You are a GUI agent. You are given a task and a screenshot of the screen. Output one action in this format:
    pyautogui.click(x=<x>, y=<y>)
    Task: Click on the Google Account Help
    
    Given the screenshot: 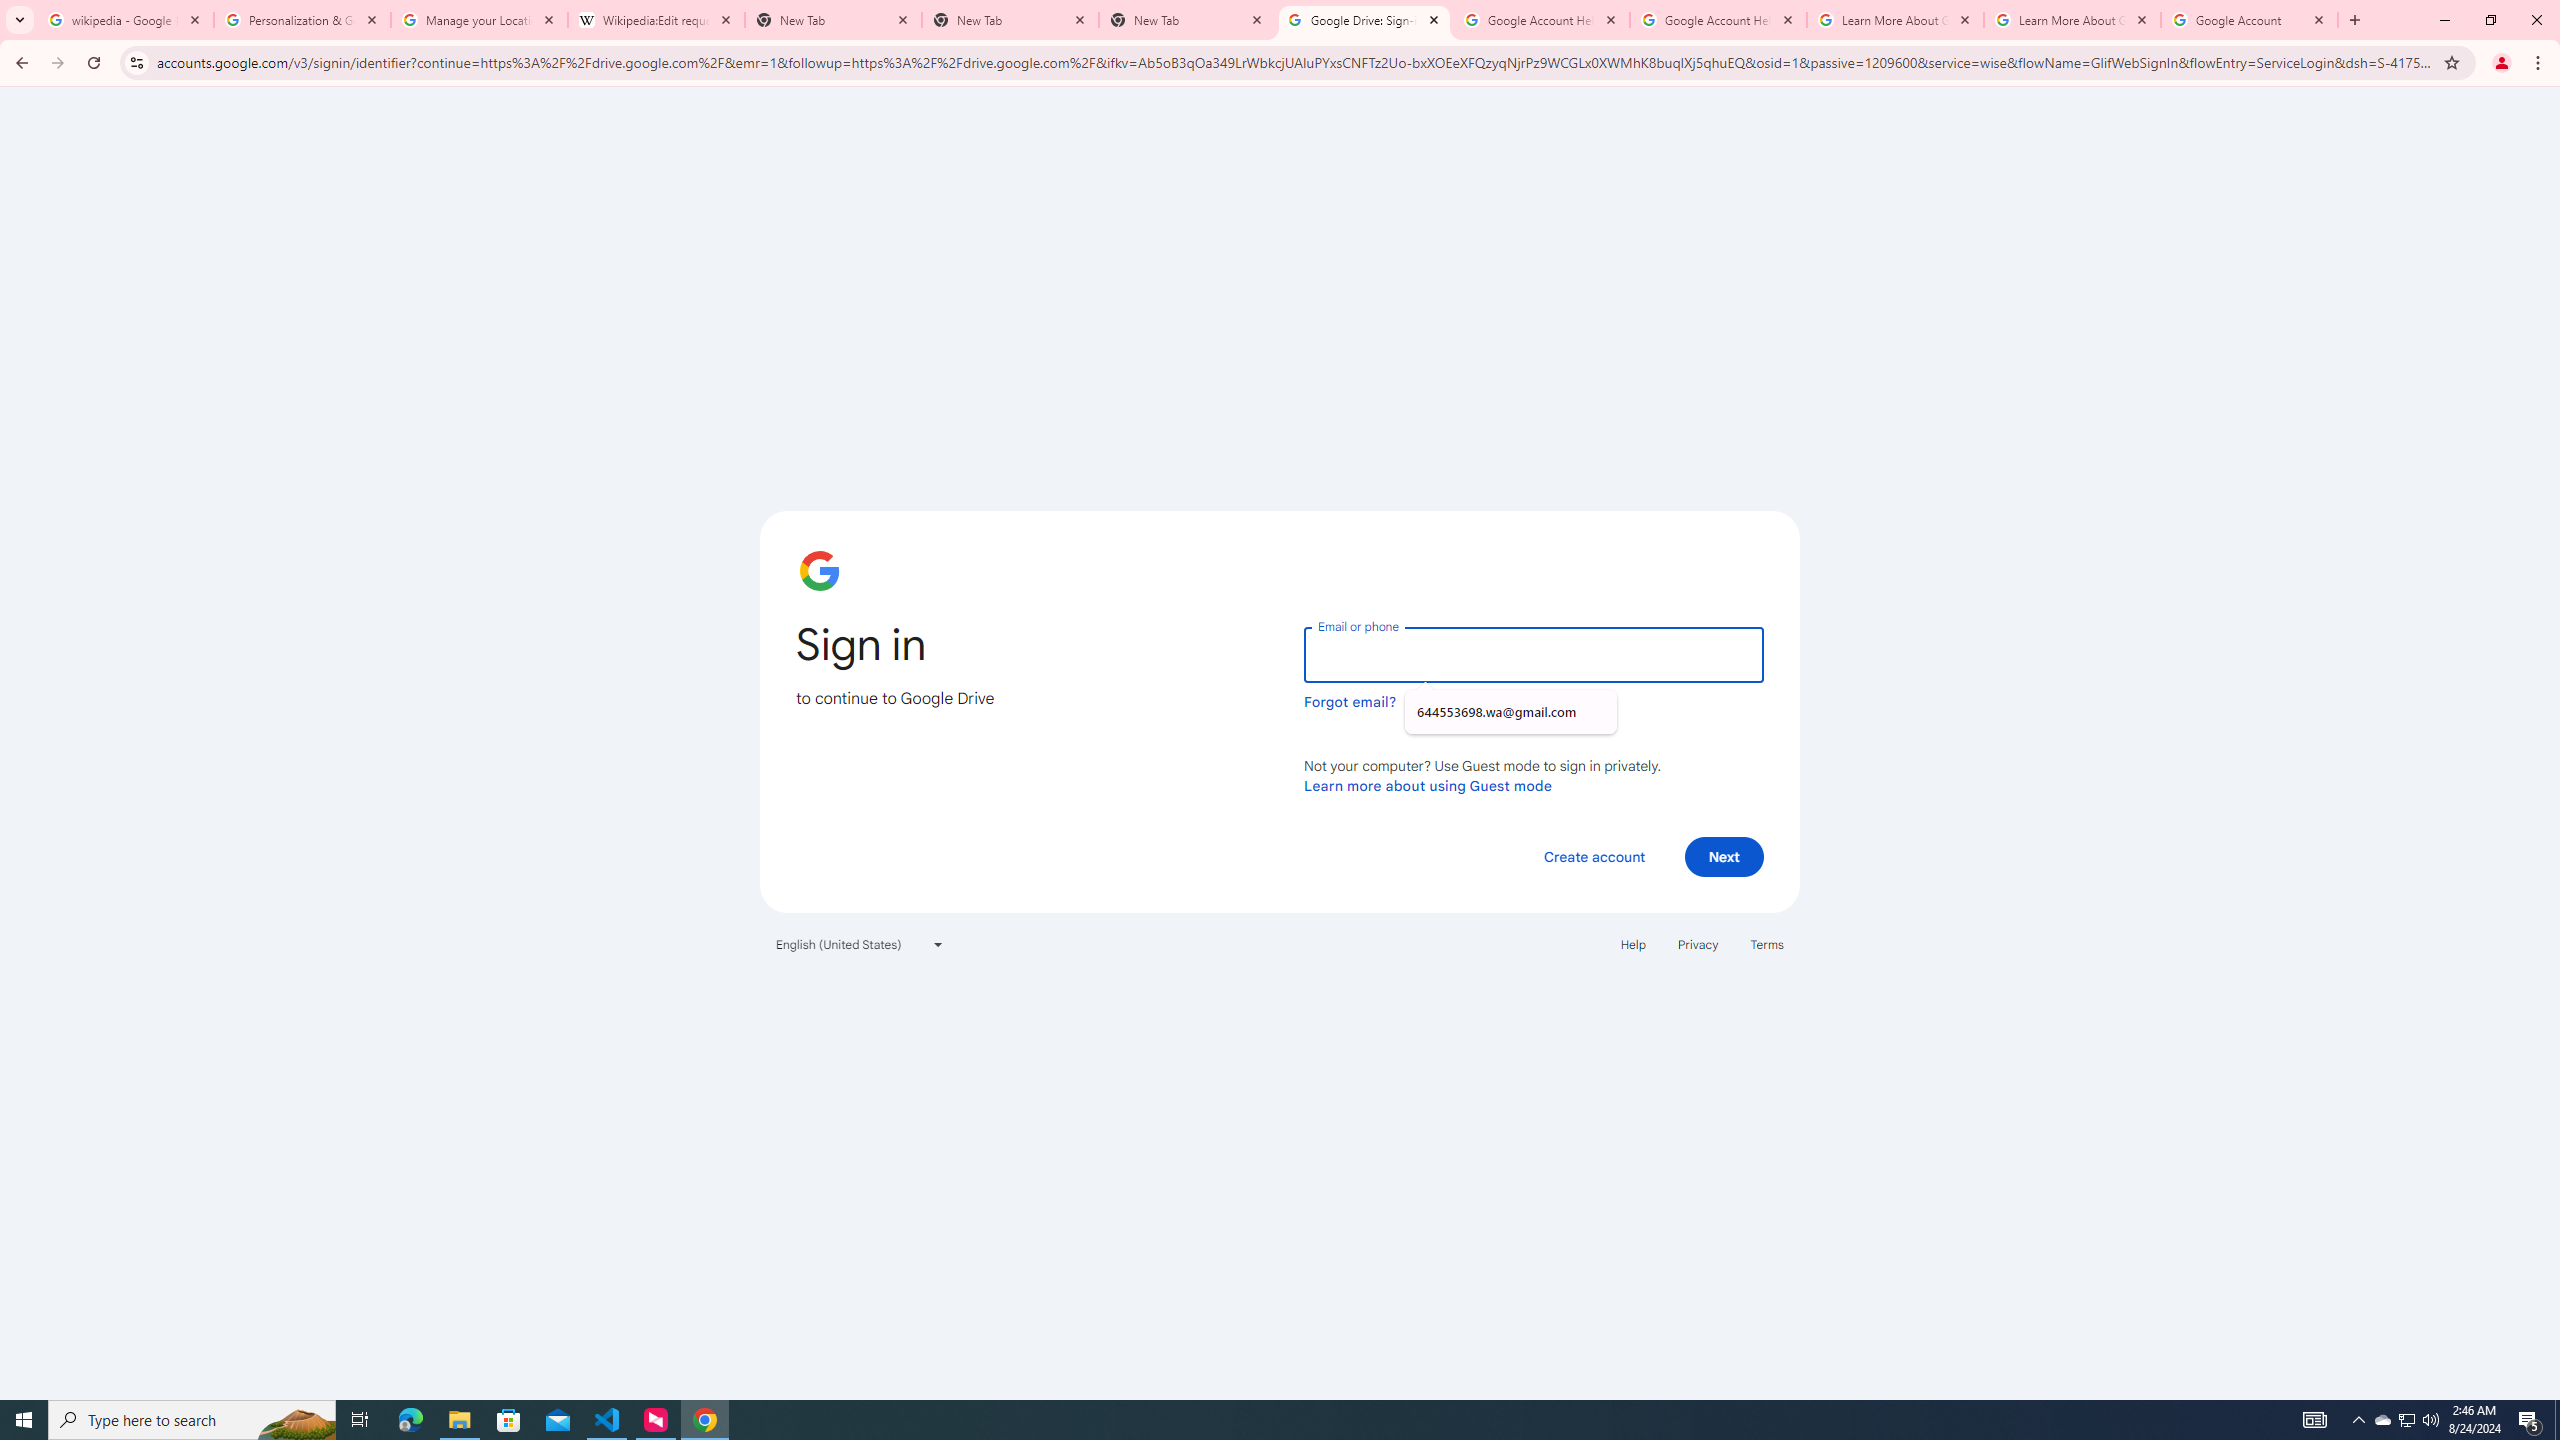 What is the action you would take?
    pyautogui.click(x=1718, y=20)
    